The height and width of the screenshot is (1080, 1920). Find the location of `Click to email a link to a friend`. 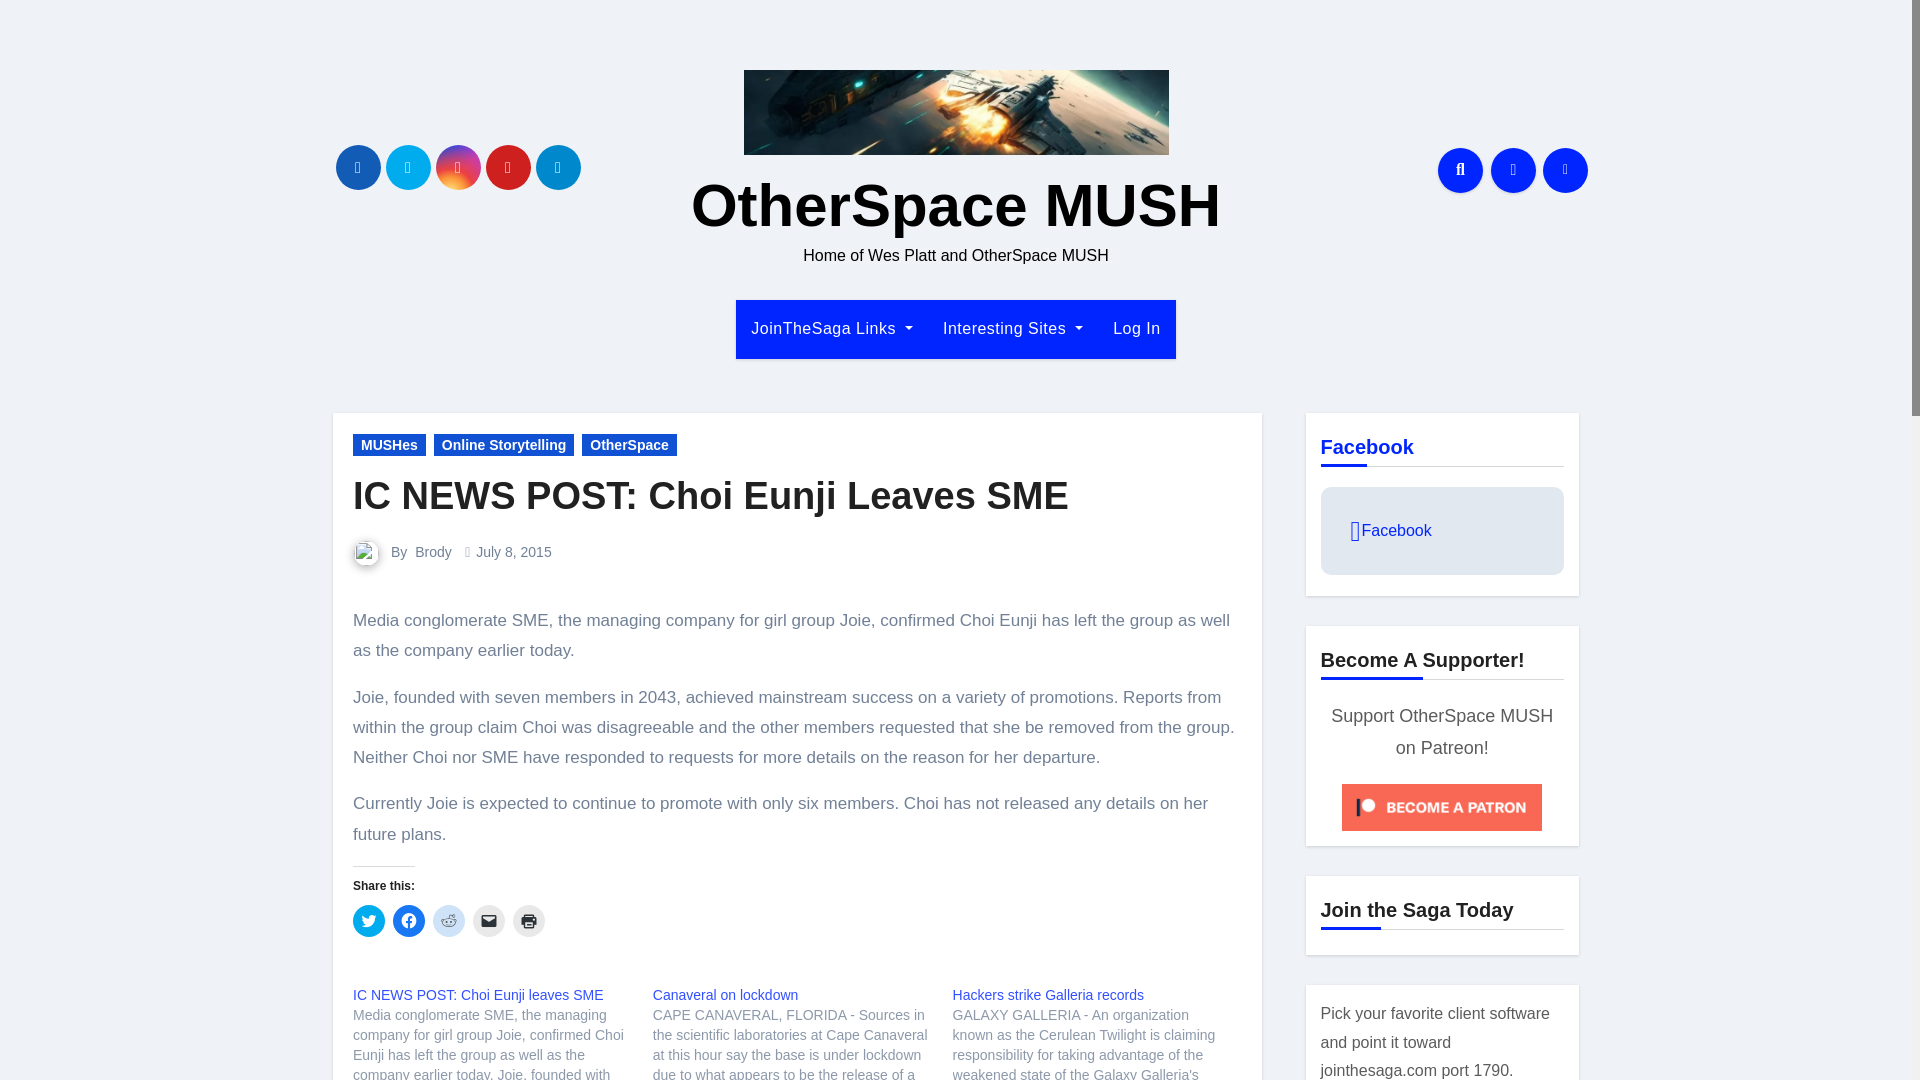

Click to email a link to a friend is located at coordinates (488, 921).